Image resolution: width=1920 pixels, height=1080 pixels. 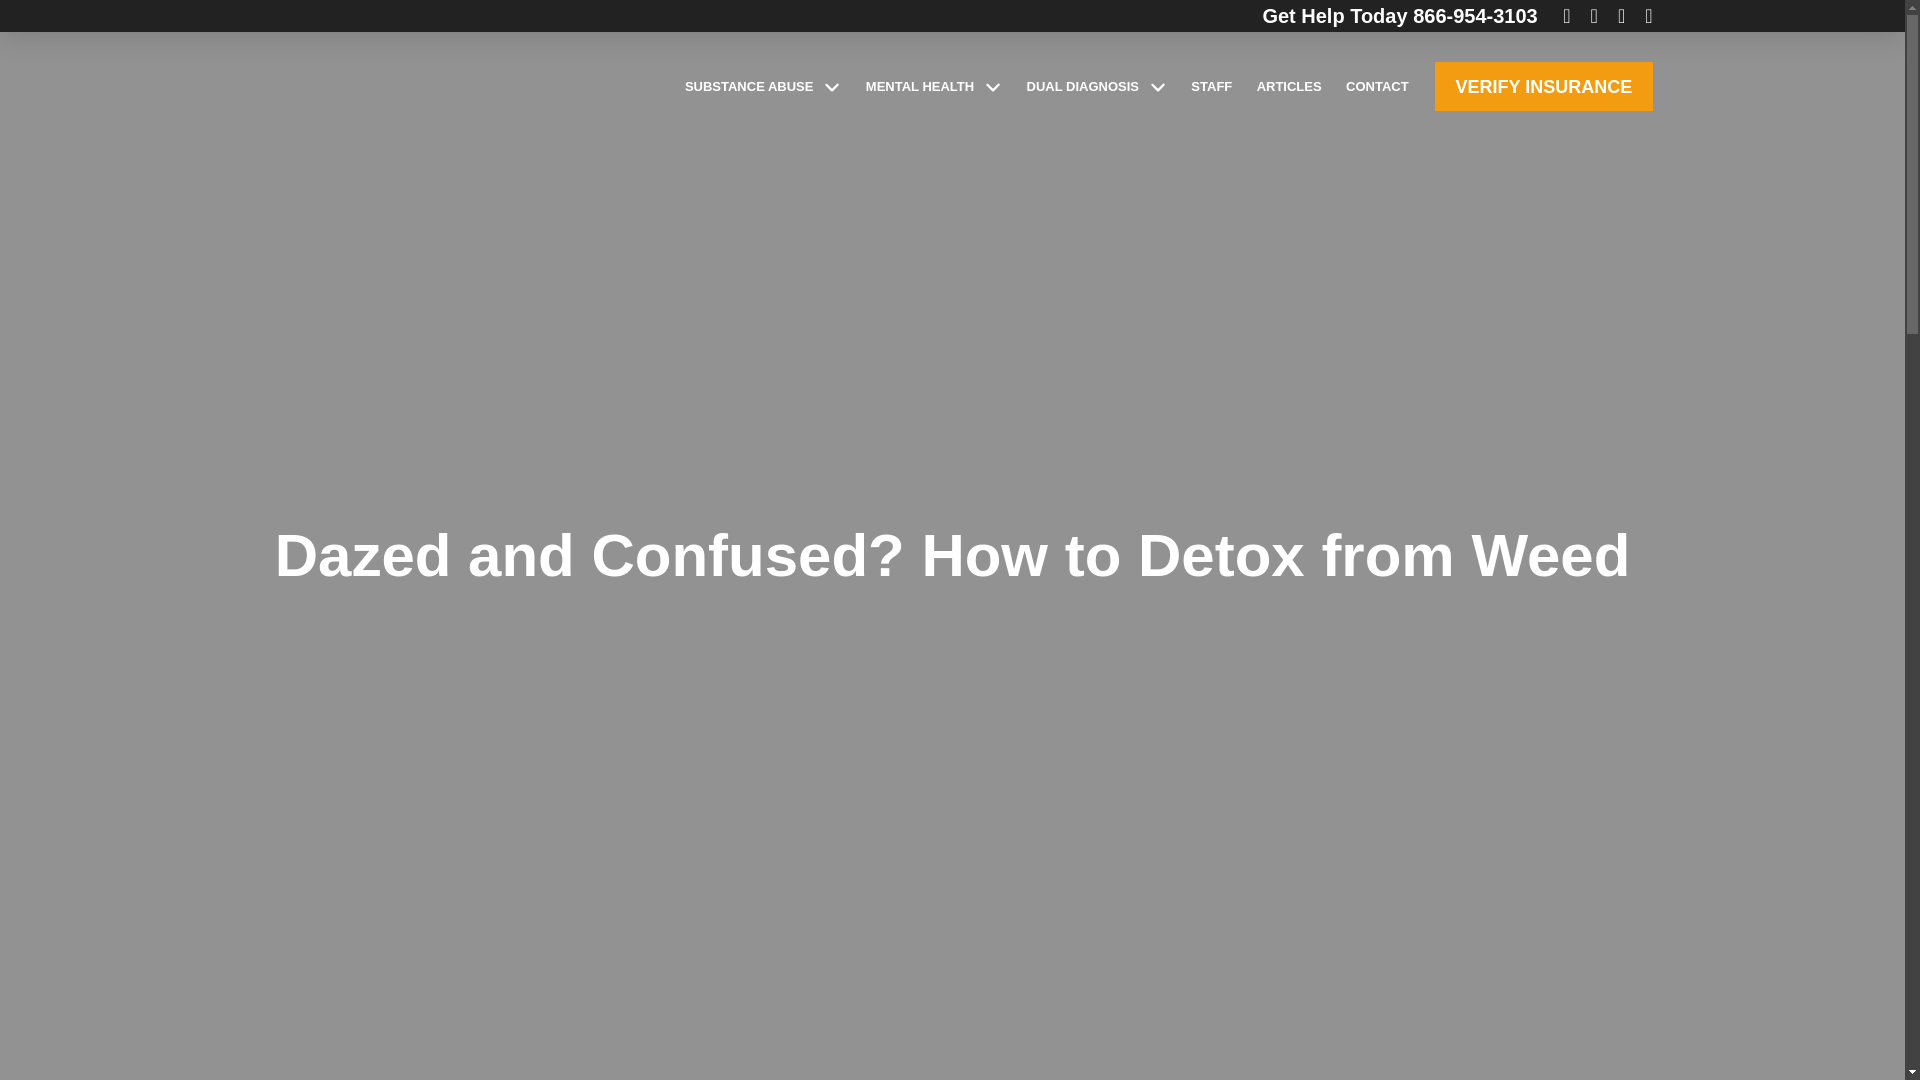 I want to click on SUBSTANCE ABUSE, so click(x=764, y=86).